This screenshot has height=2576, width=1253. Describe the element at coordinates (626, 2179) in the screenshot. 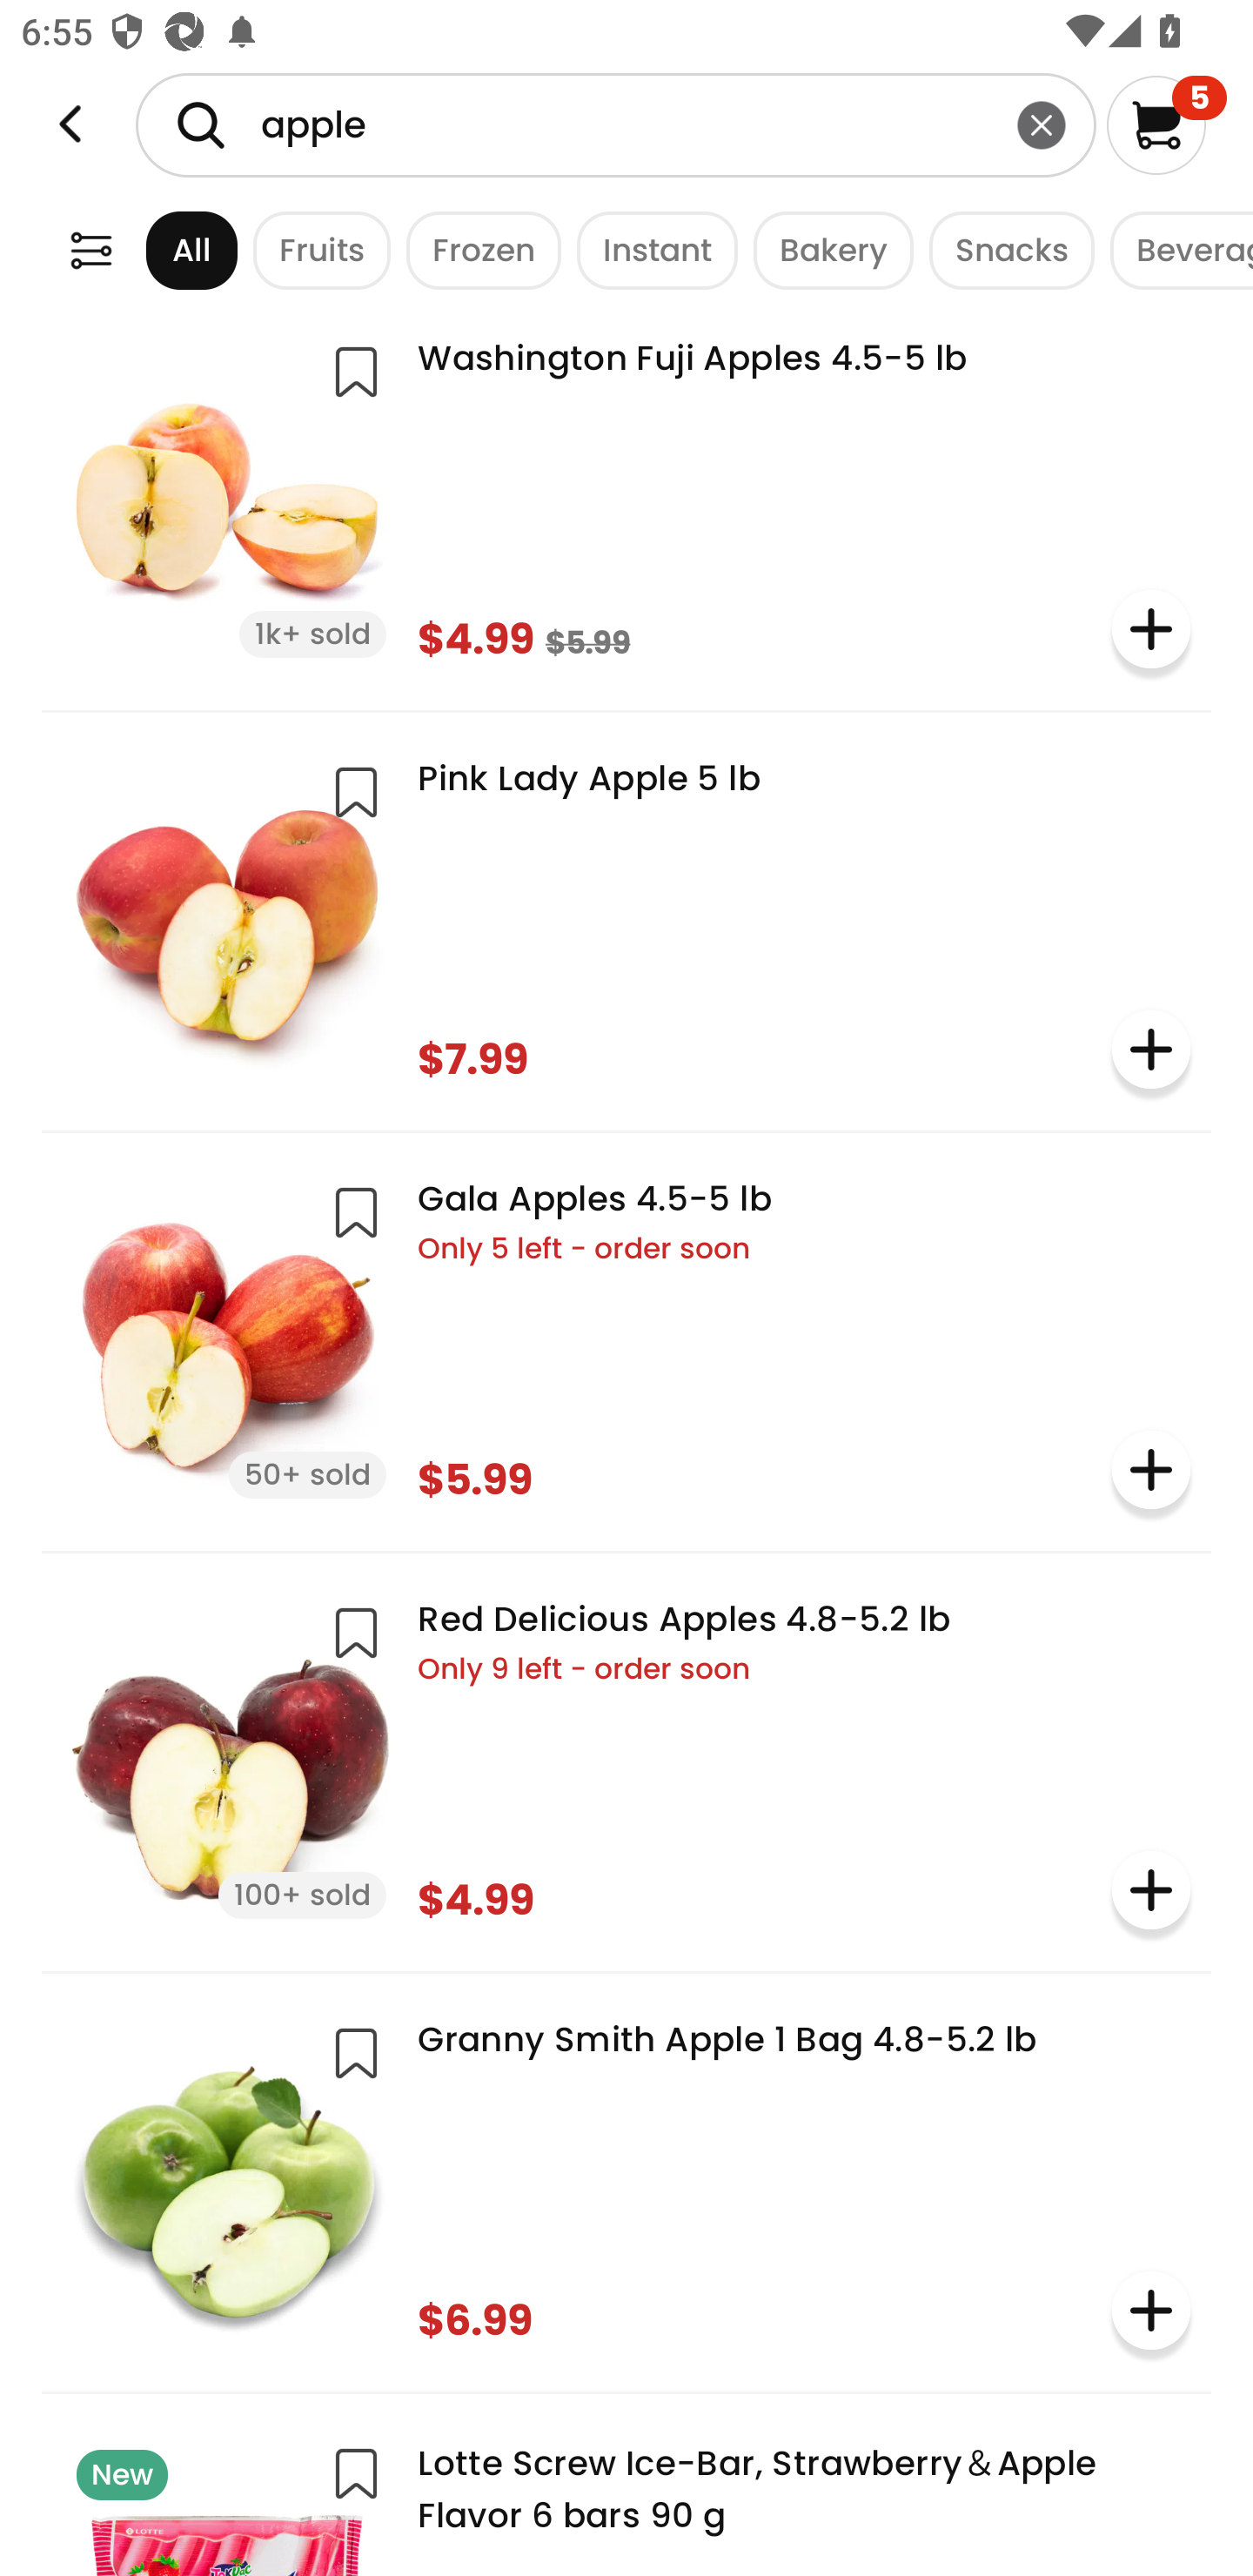

I see `Granny Smith Apple 1 Bag 4.8-5.2 lb $6.99` at that location.